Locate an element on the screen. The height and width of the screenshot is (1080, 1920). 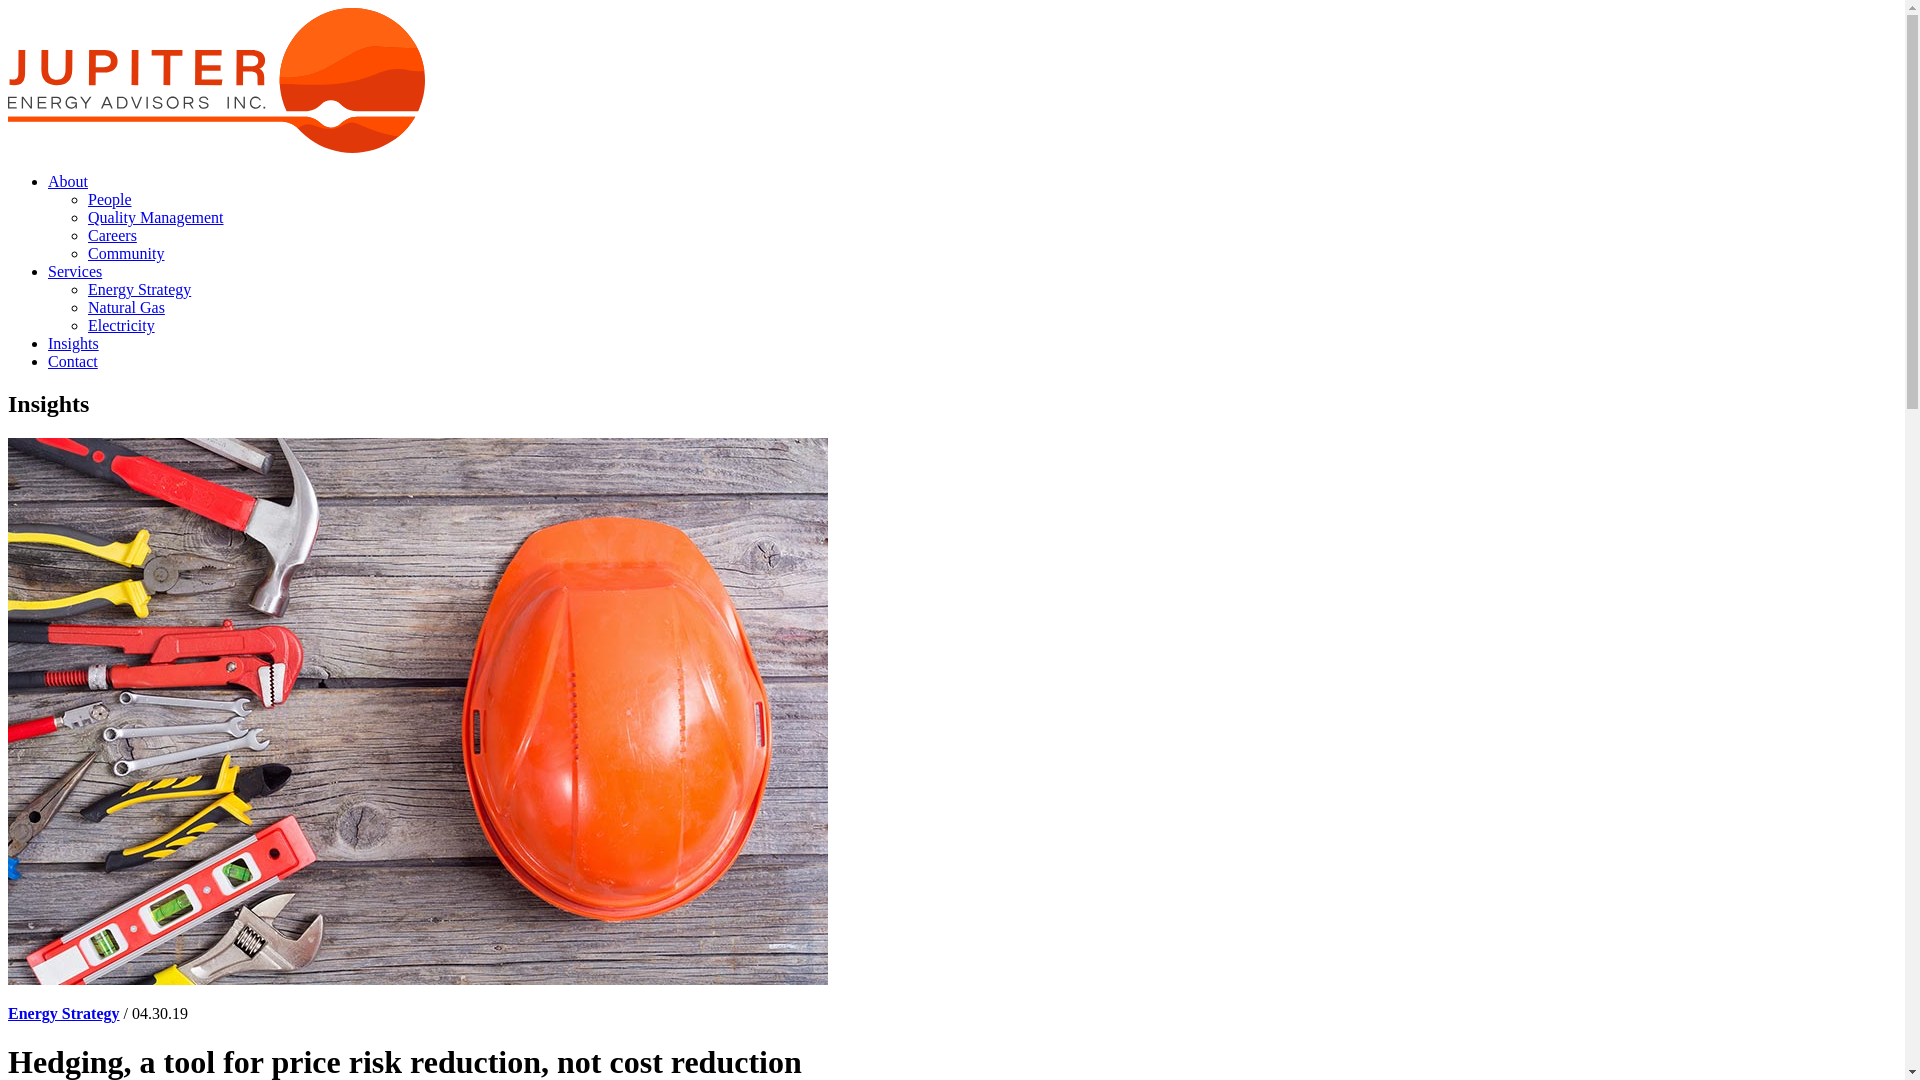
Electricity is located at coordinates (122, 326).